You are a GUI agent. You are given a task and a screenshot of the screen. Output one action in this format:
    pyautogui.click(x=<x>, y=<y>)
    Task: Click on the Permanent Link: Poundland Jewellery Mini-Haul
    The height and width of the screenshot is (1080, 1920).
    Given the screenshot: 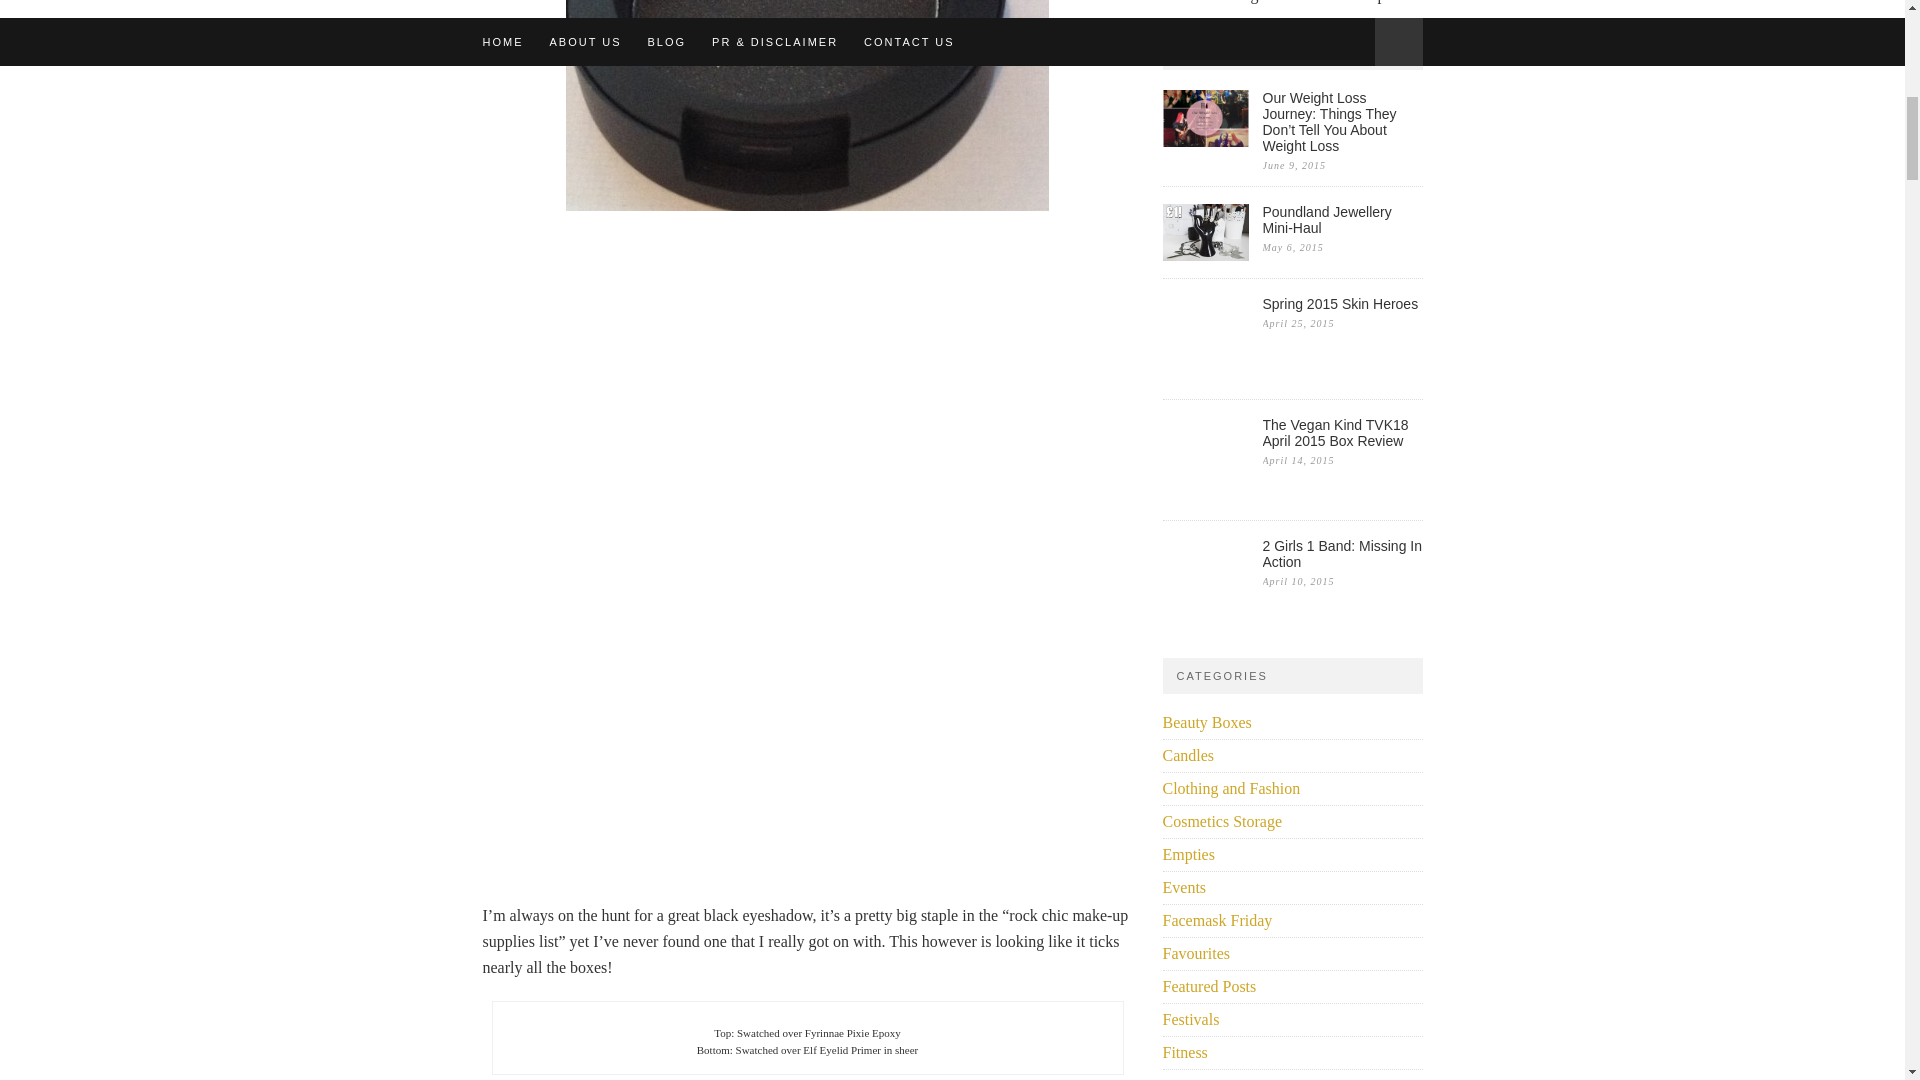 What is the action you would take?
    pyautogui.click(x=1342, y=220)
    